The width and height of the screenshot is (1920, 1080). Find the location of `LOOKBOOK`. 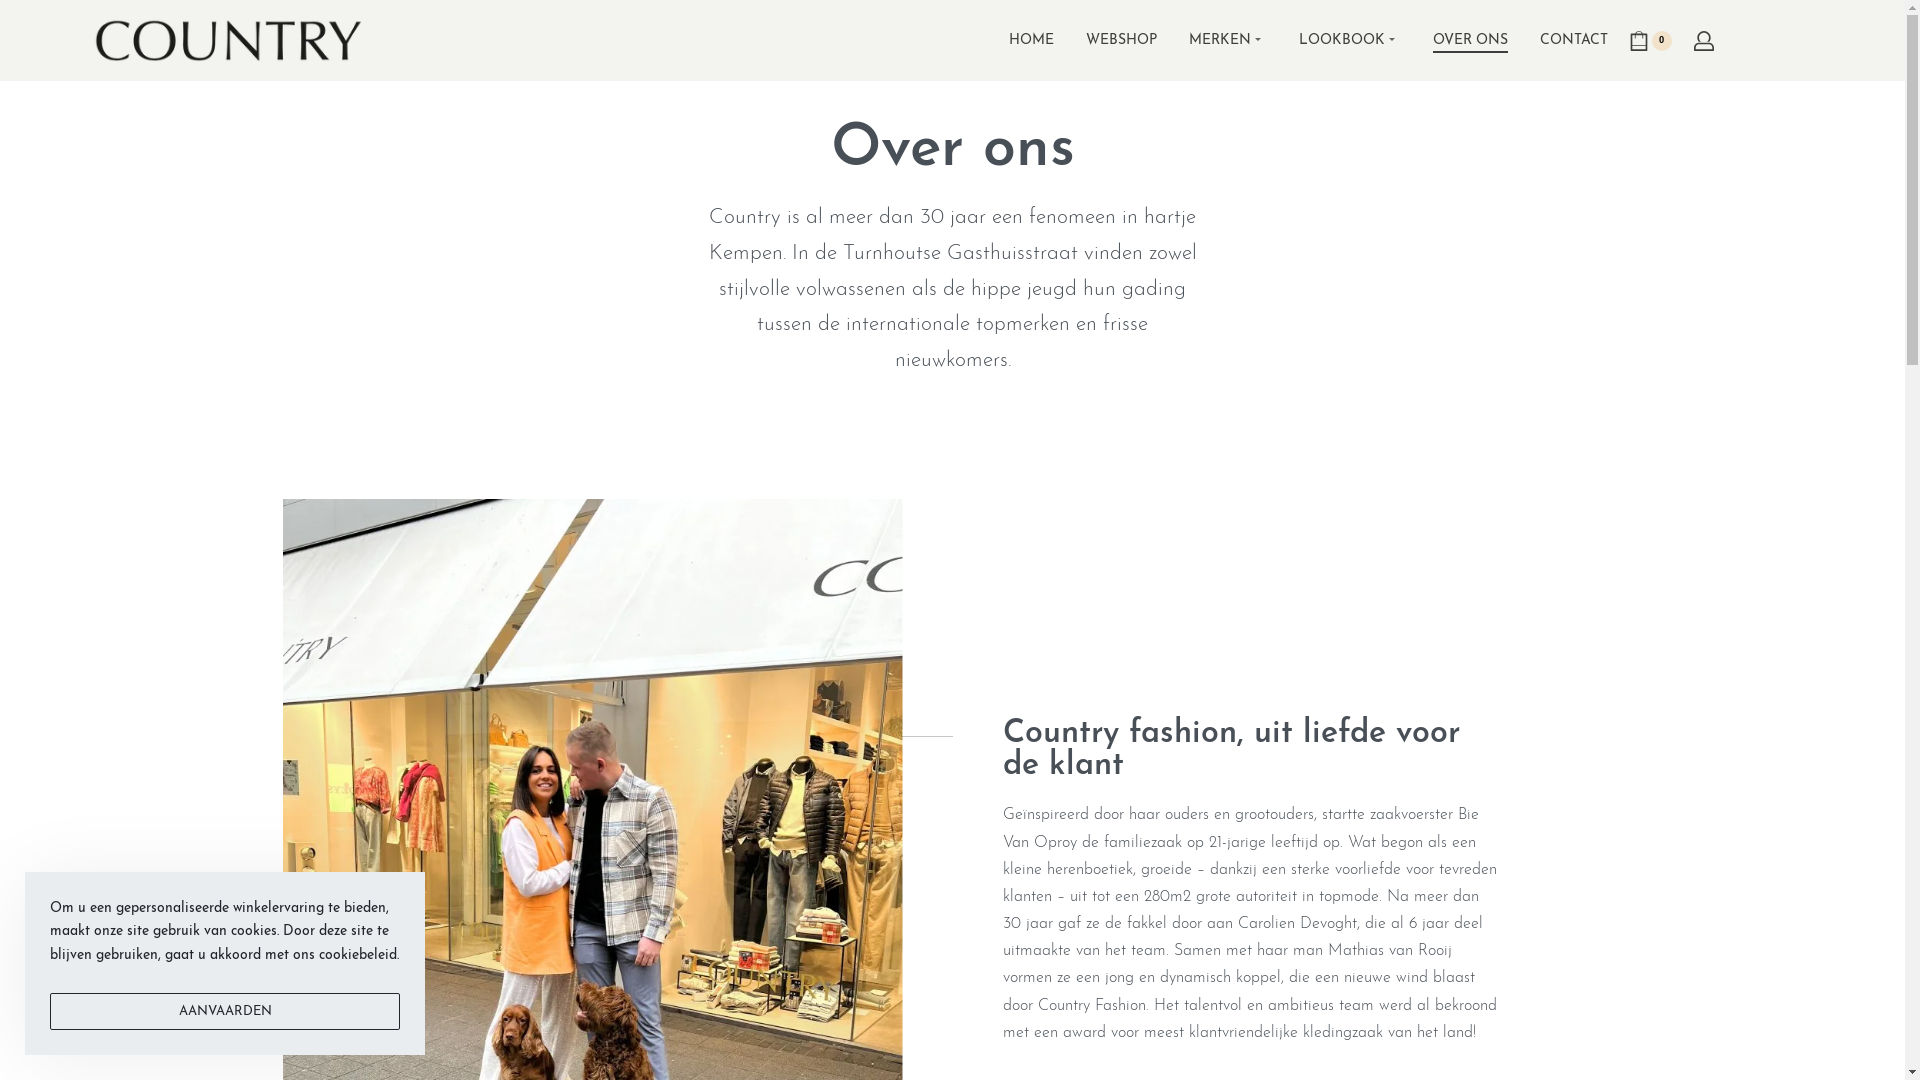

LOOKBOOK is located at coordinates (1349, 41).